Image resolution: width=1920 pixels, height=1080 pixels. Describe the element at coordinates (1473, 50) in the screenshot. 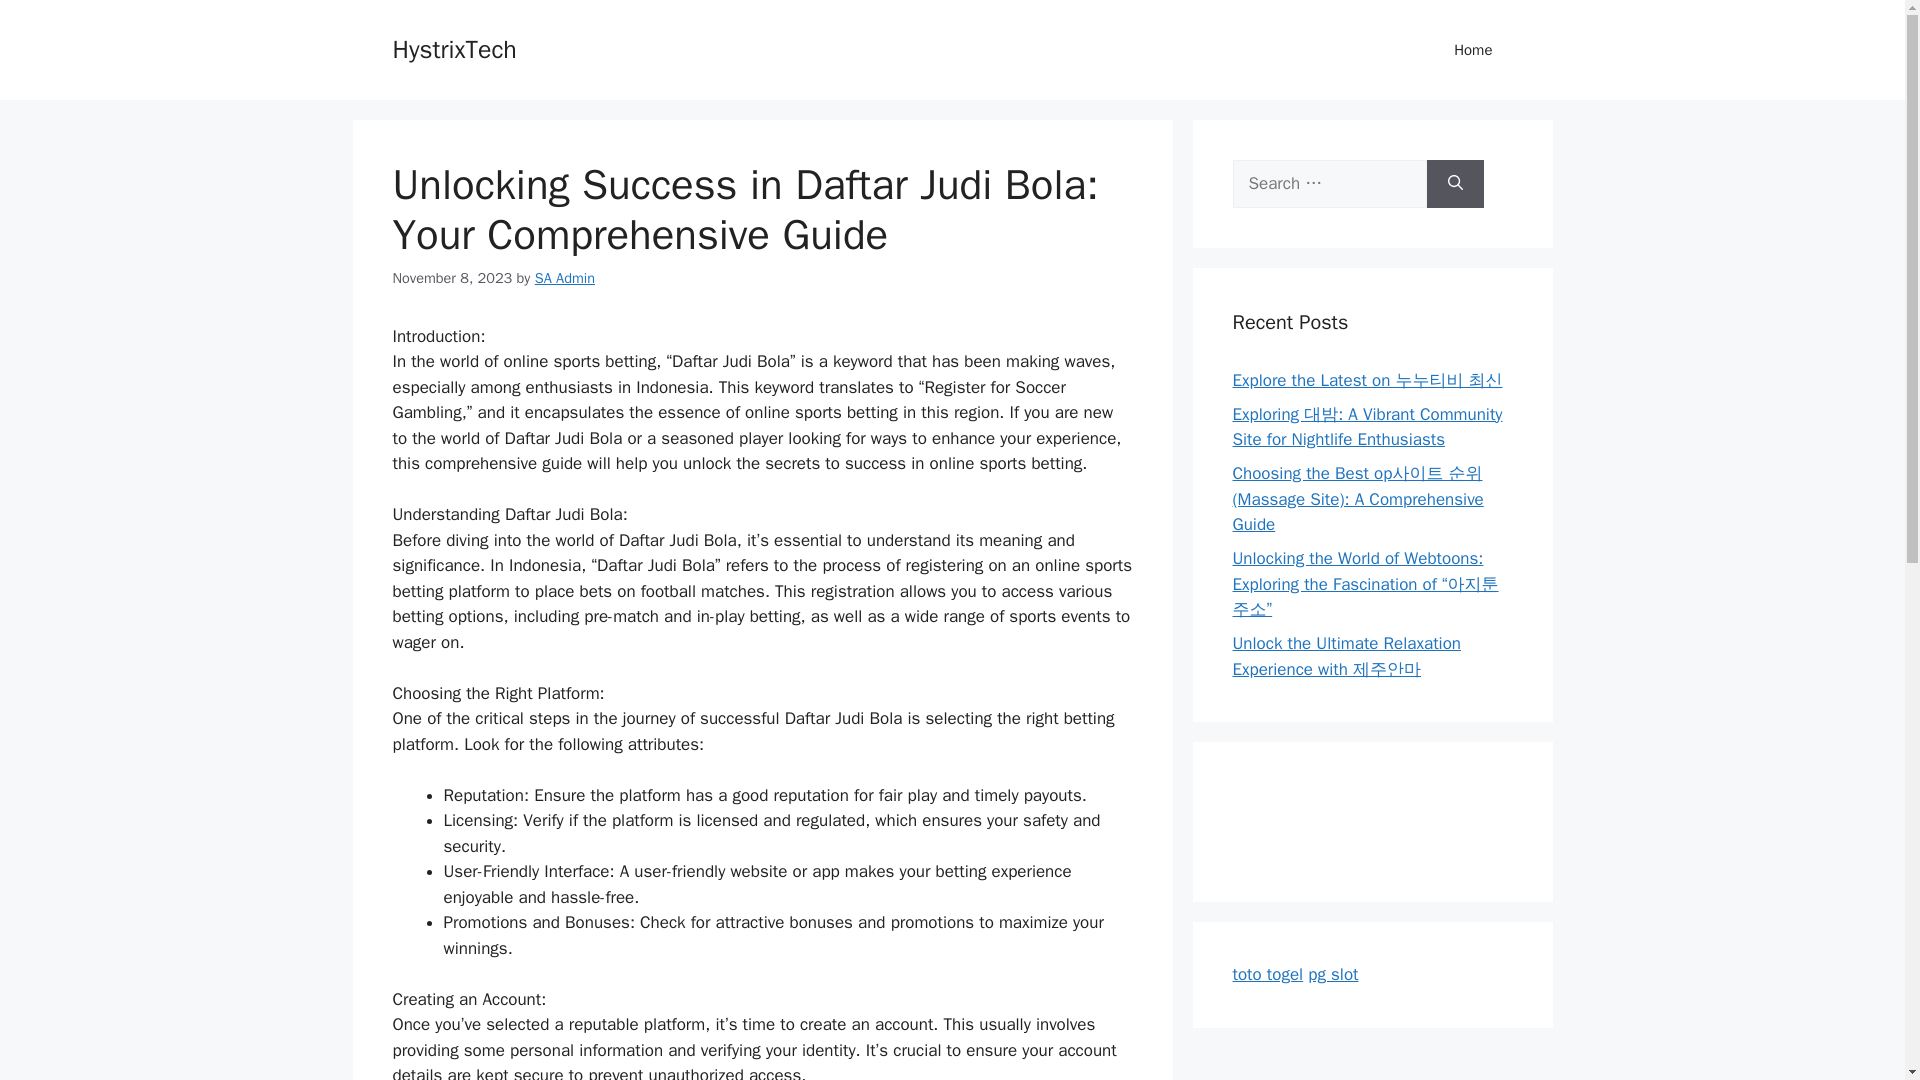

I see `Home` at that location.